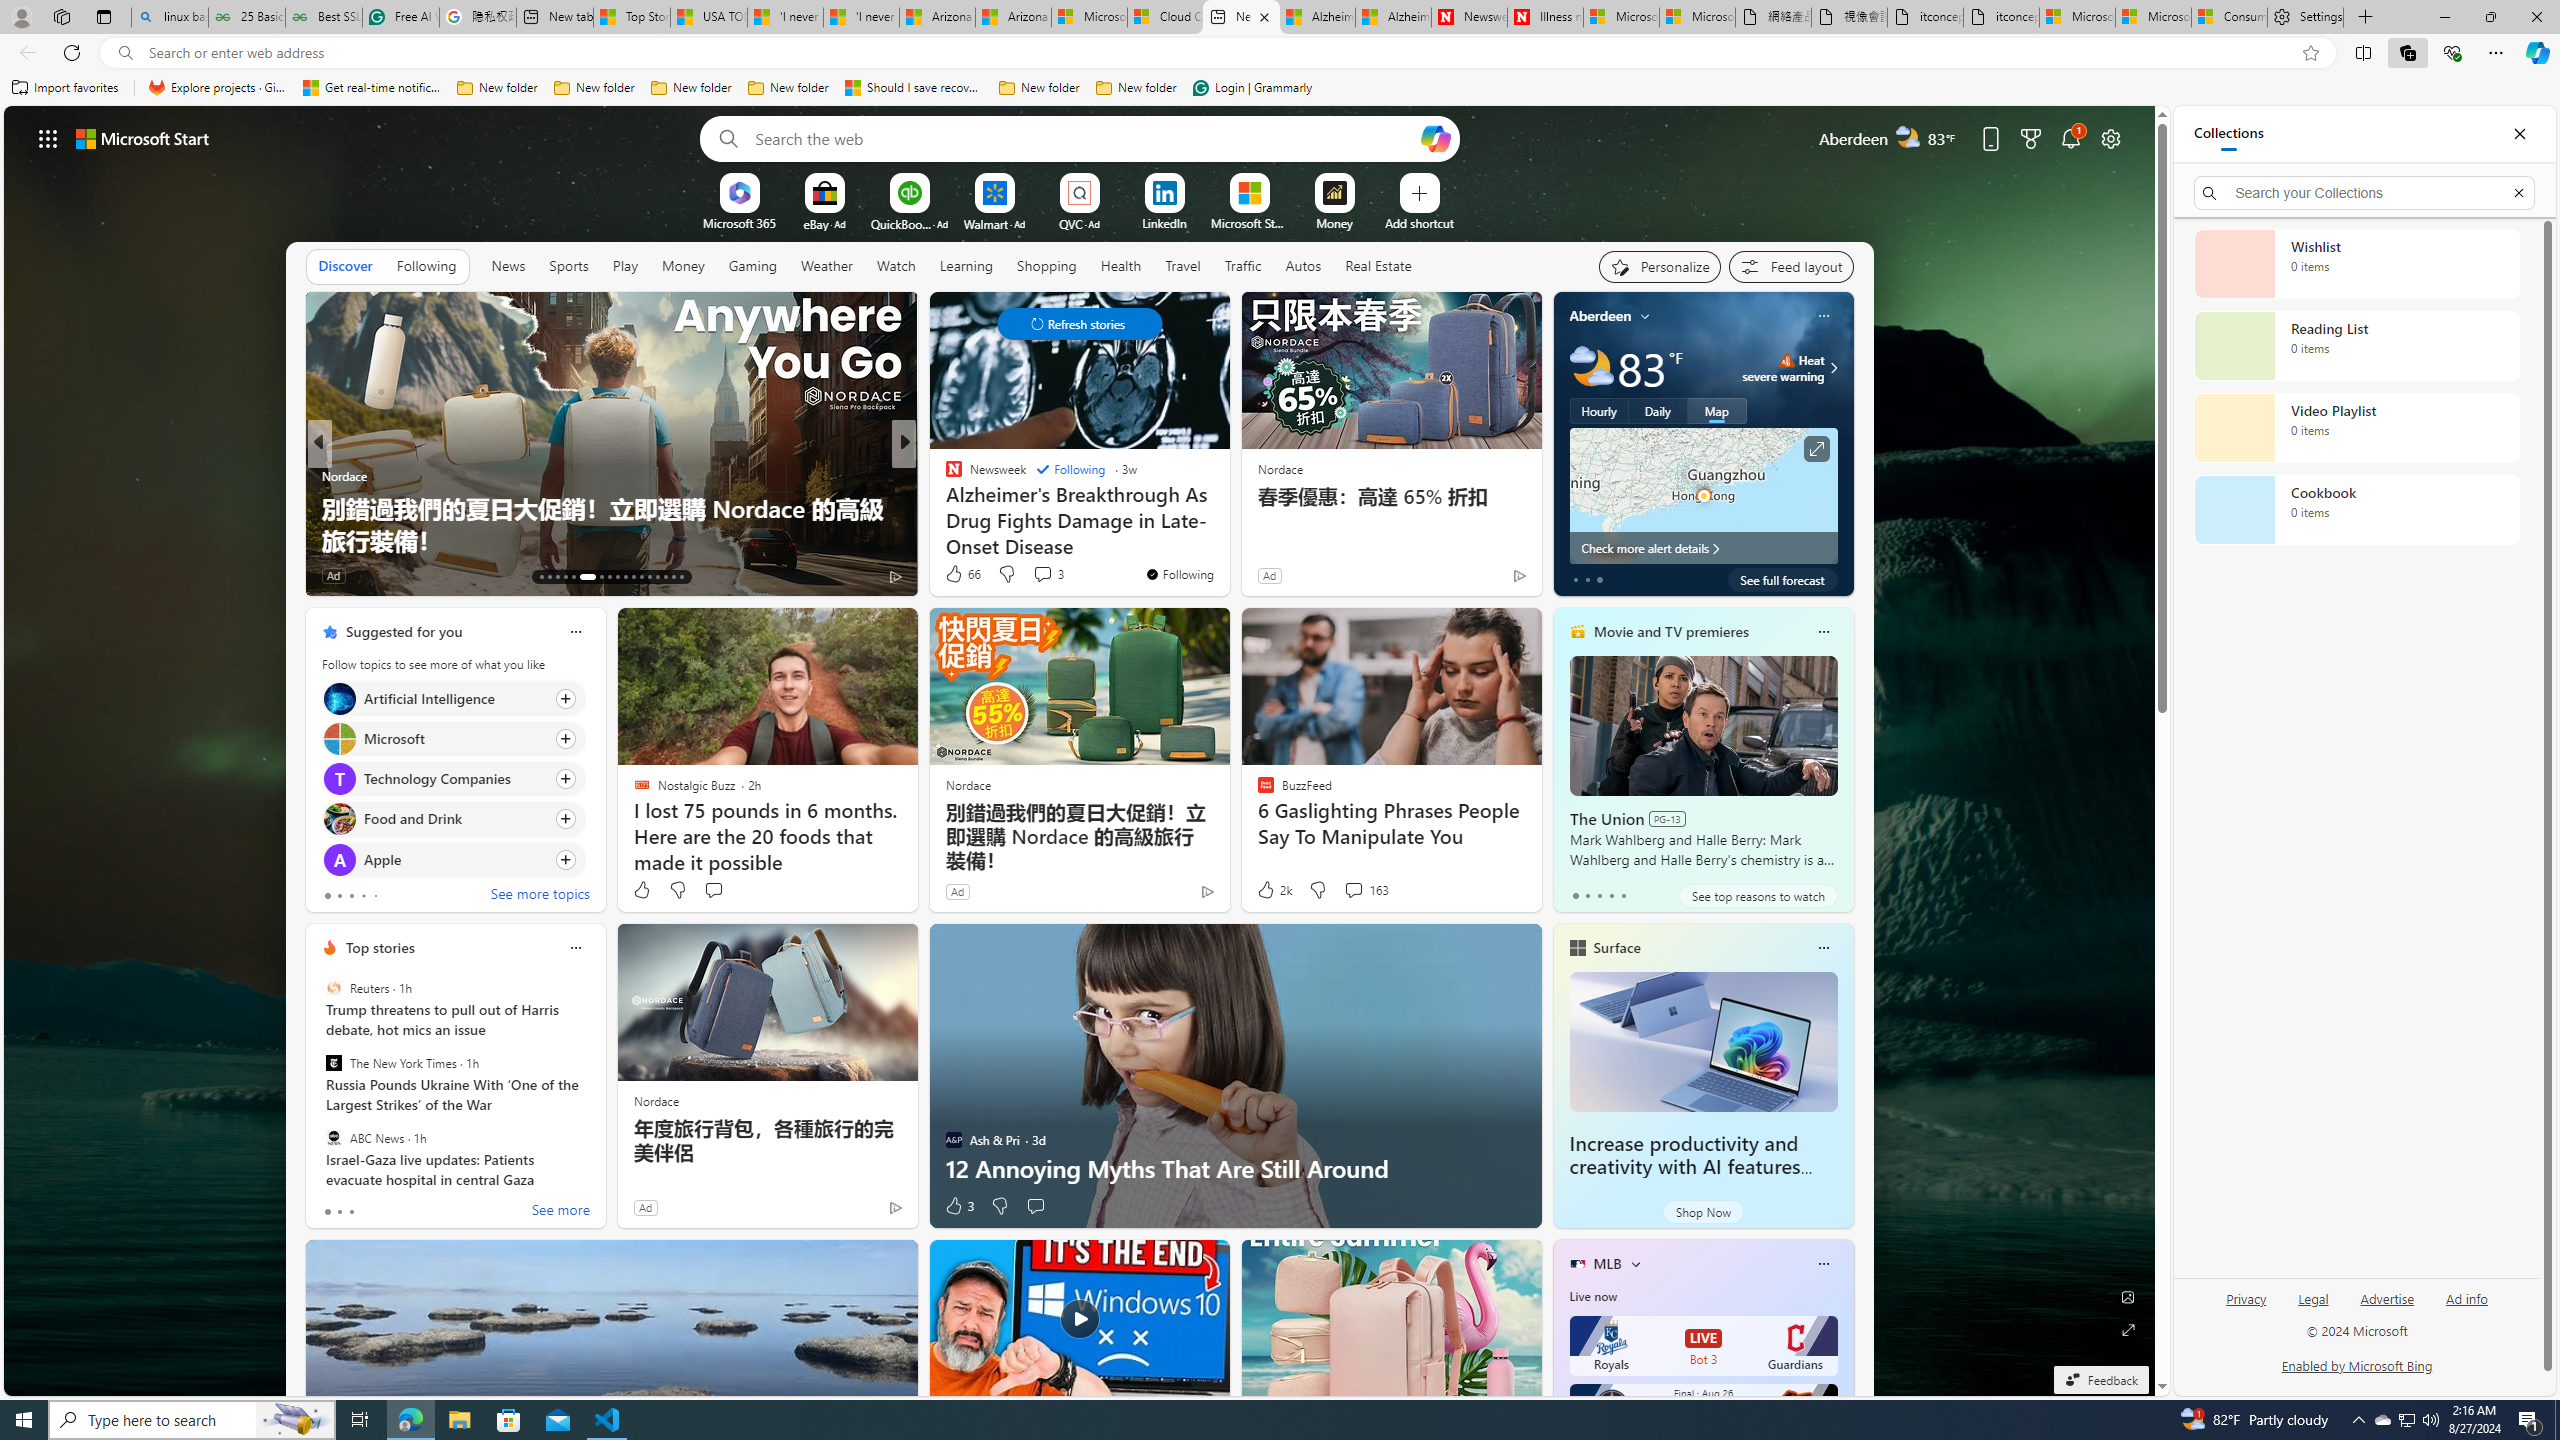 This screenshot has width=2560, height=1440. What do you see at coordinates (610, 540) in the screenshot?
I see `15 Cool Life Facts You Won't Learn in School` at bounding box center [610, 540].